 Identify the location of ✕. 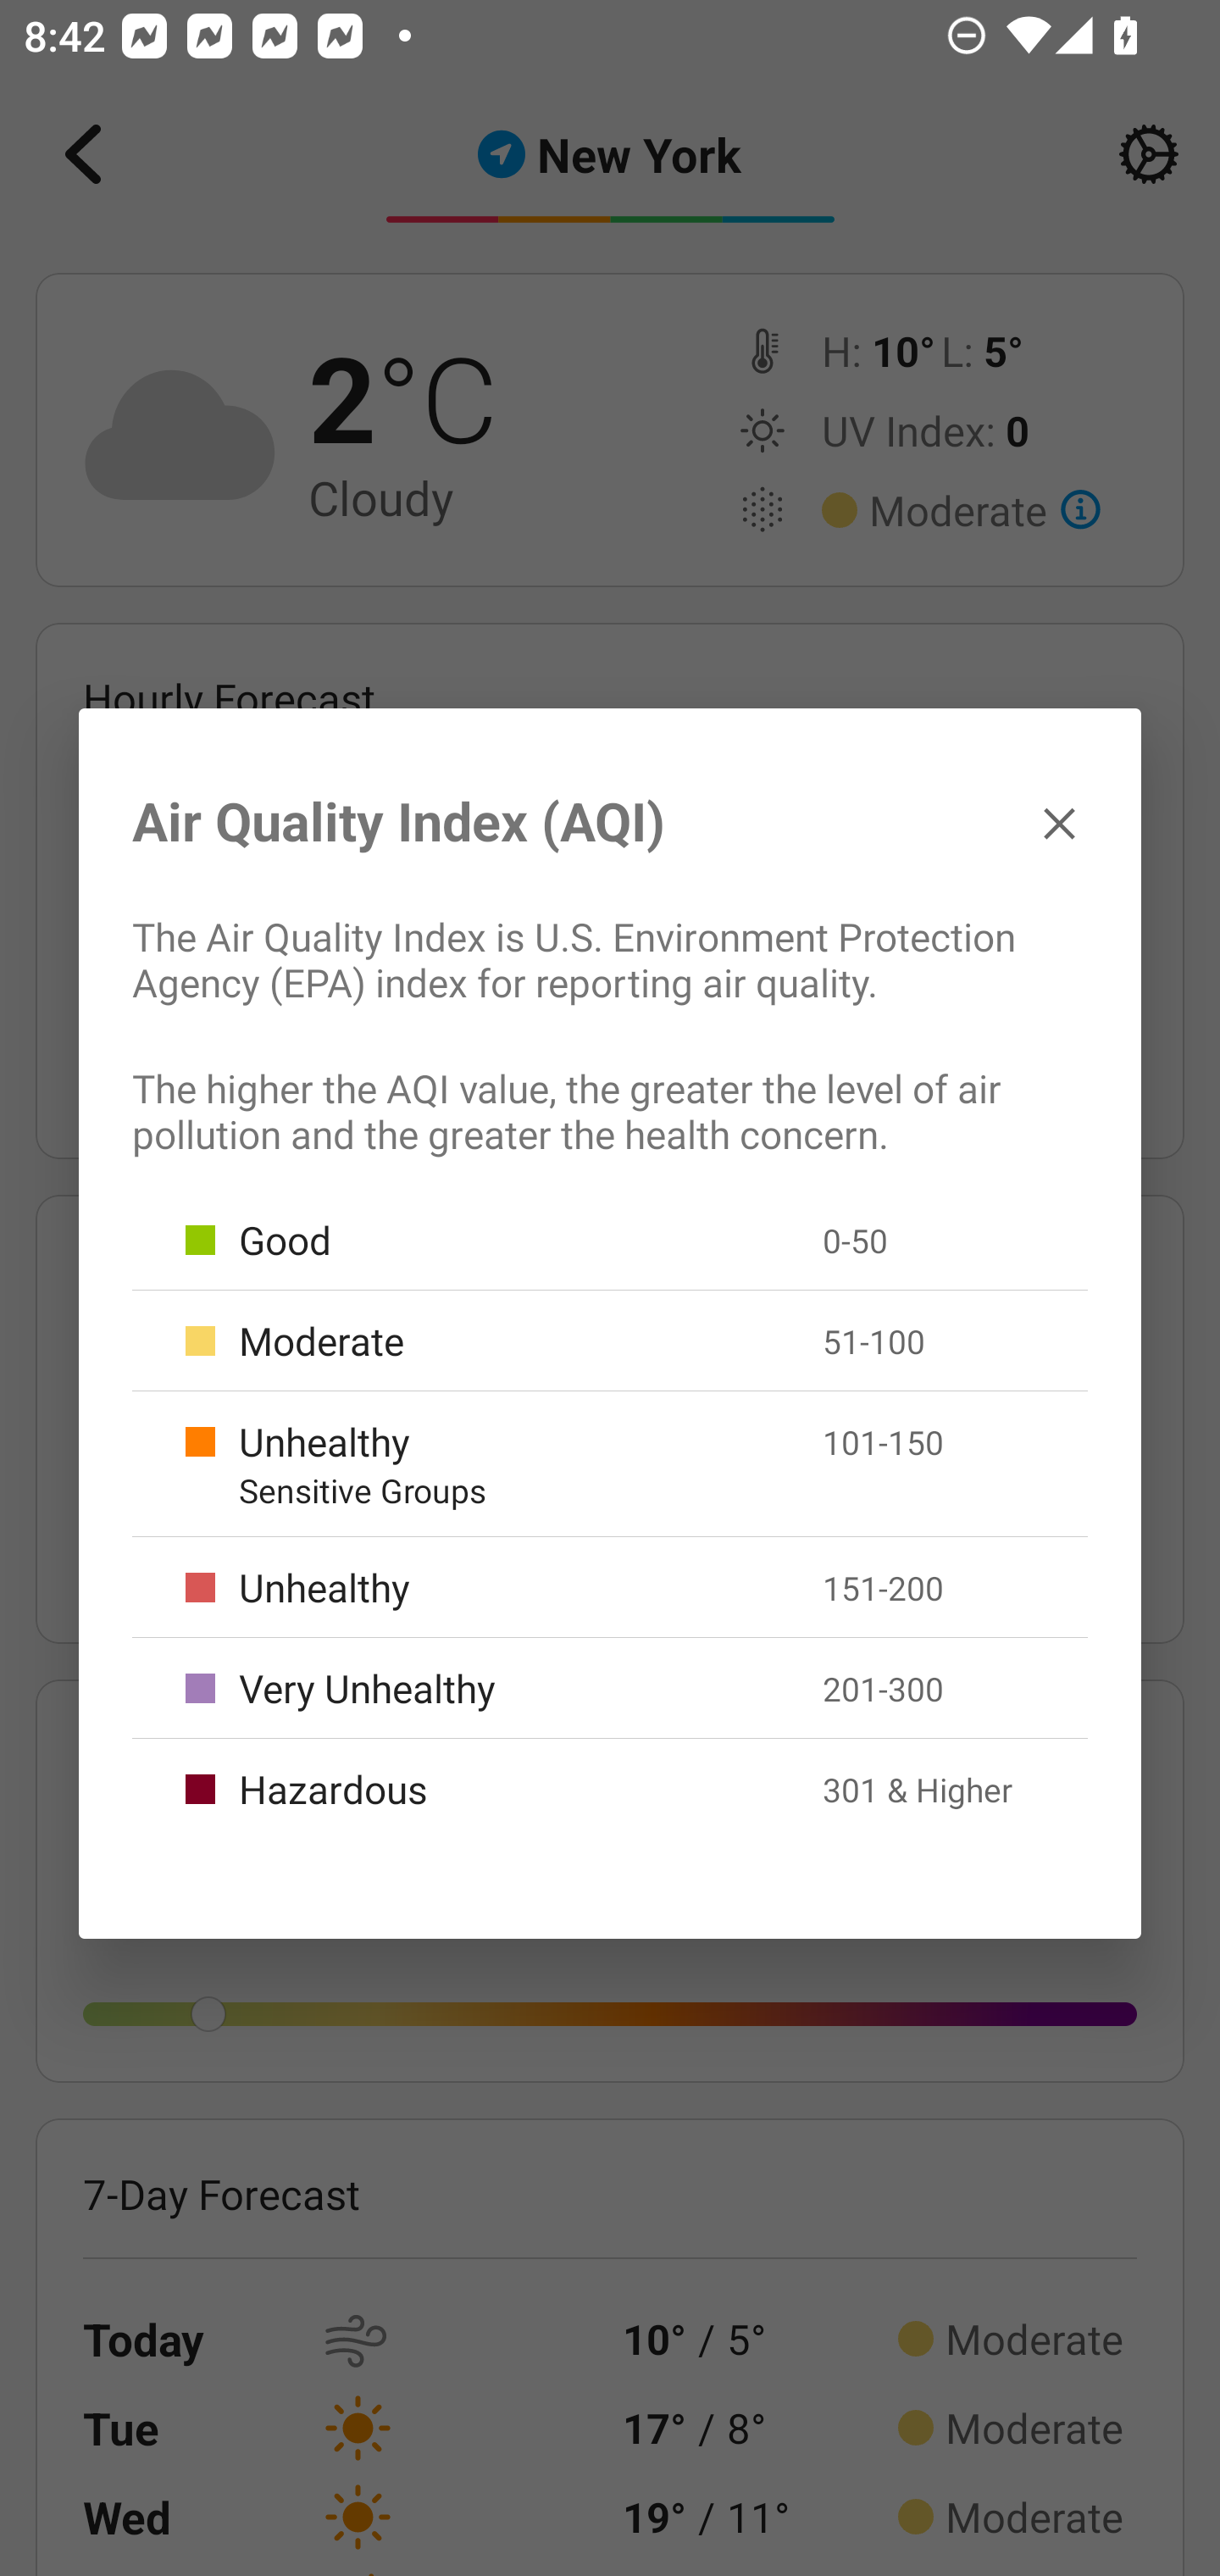
(1059, 822).